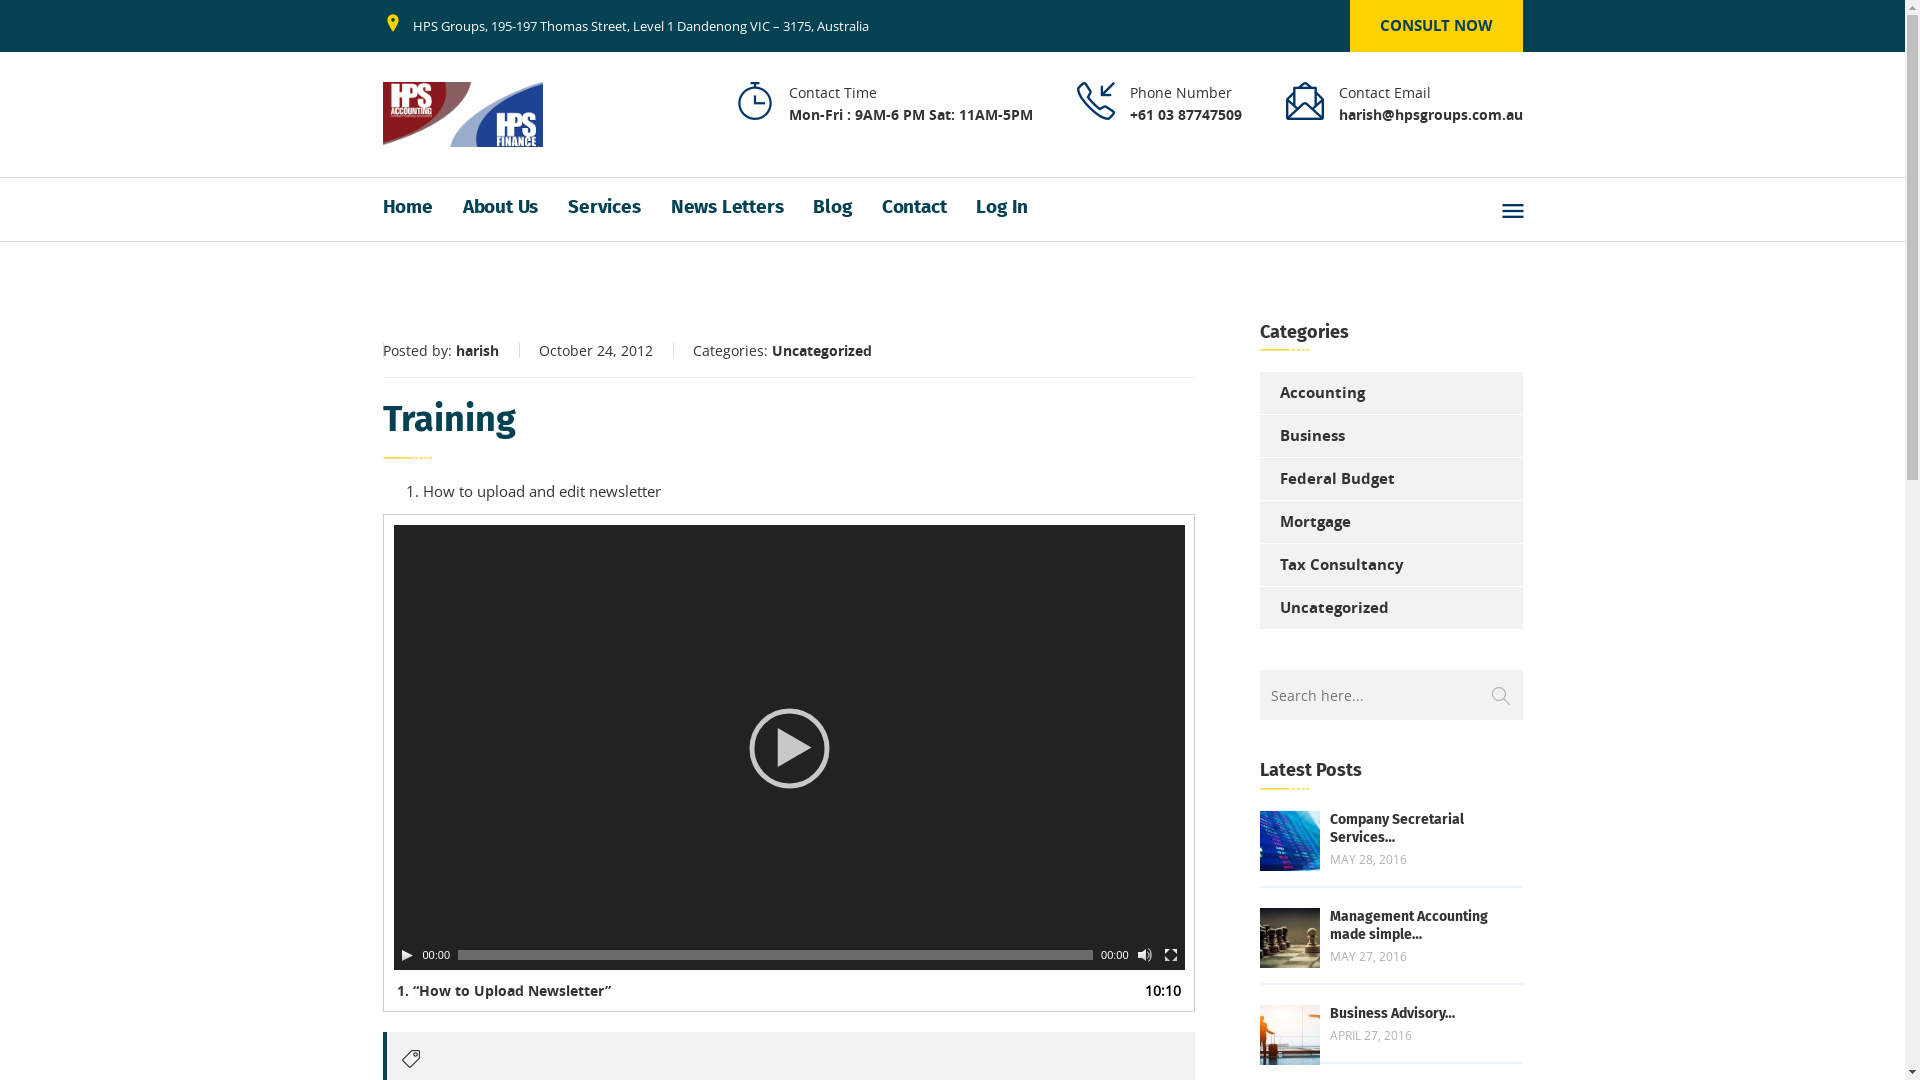 This screenshot has height=1080, width=1920. Describe the element at coordinates (1306, 522) in the screenshot. I see `Mortgage` at that location.